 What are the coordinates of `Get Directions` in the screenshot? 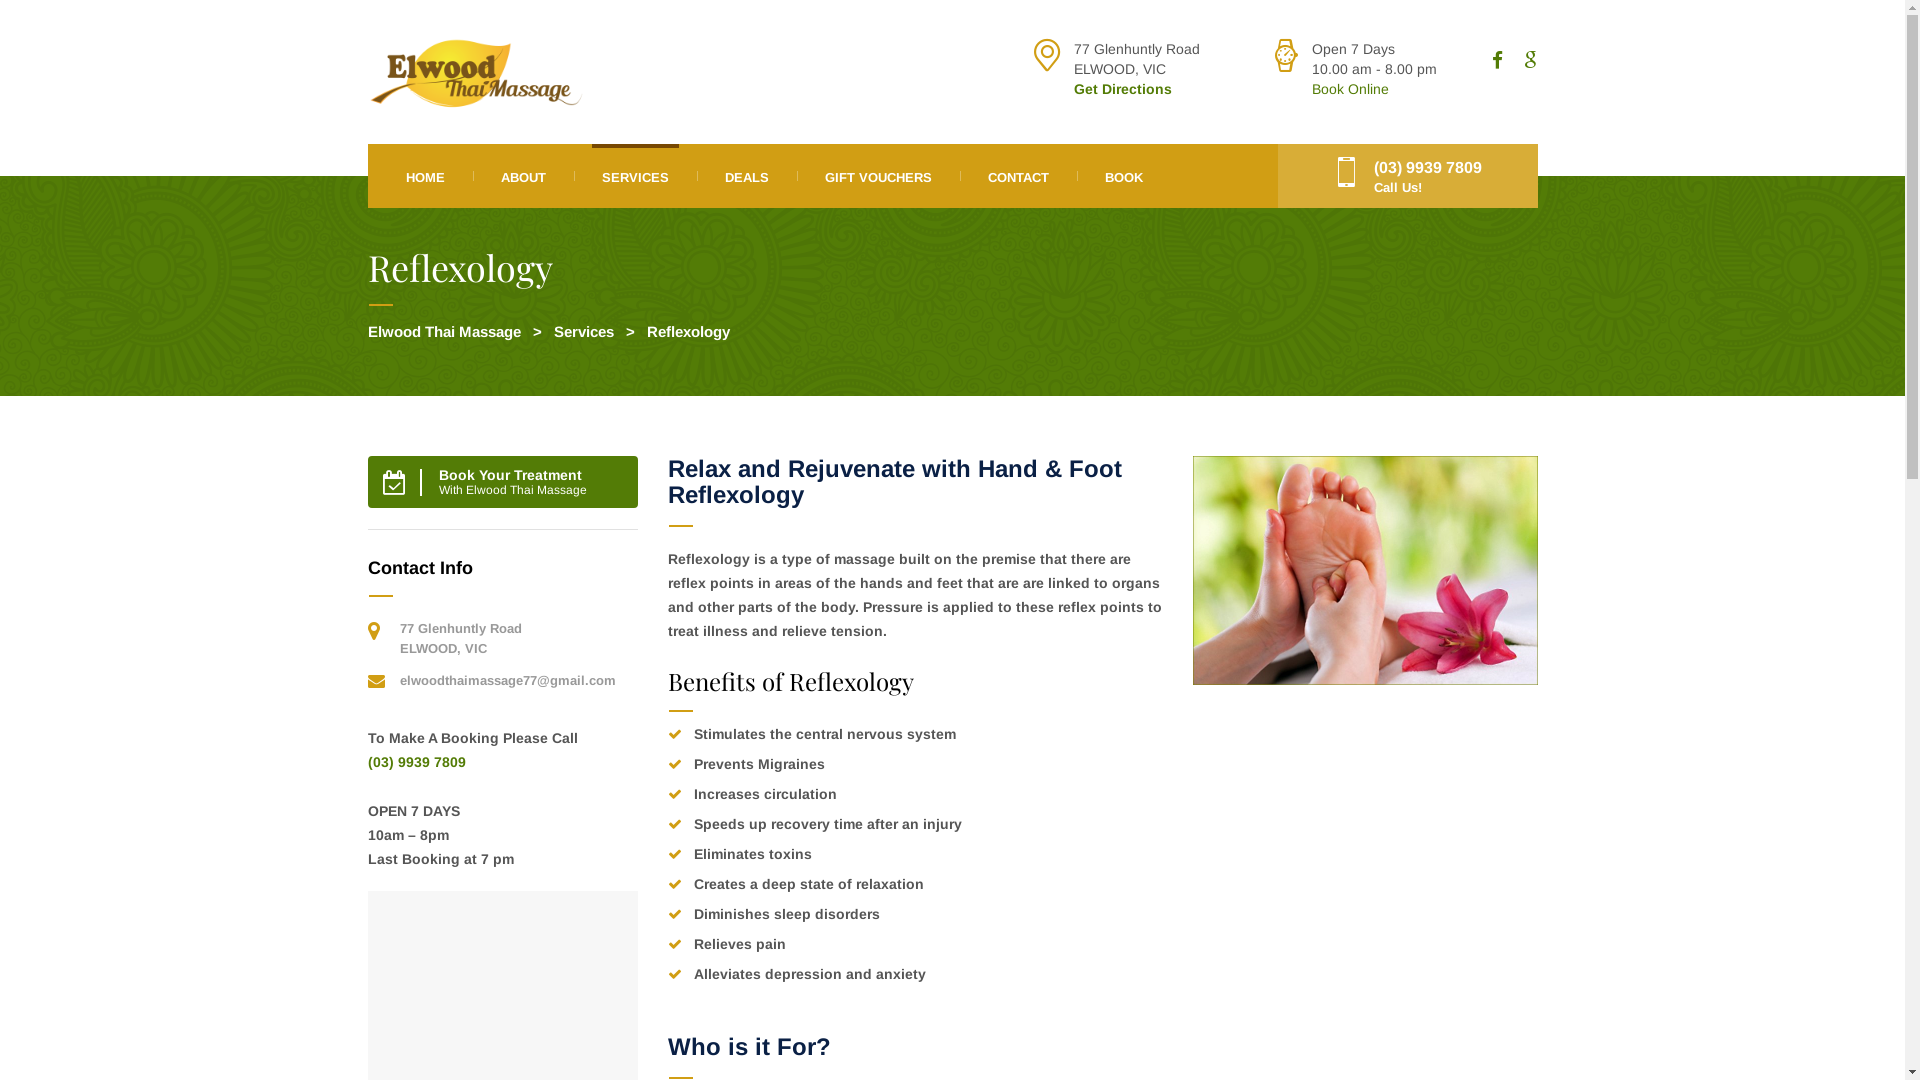 It's located at (1123, 89).